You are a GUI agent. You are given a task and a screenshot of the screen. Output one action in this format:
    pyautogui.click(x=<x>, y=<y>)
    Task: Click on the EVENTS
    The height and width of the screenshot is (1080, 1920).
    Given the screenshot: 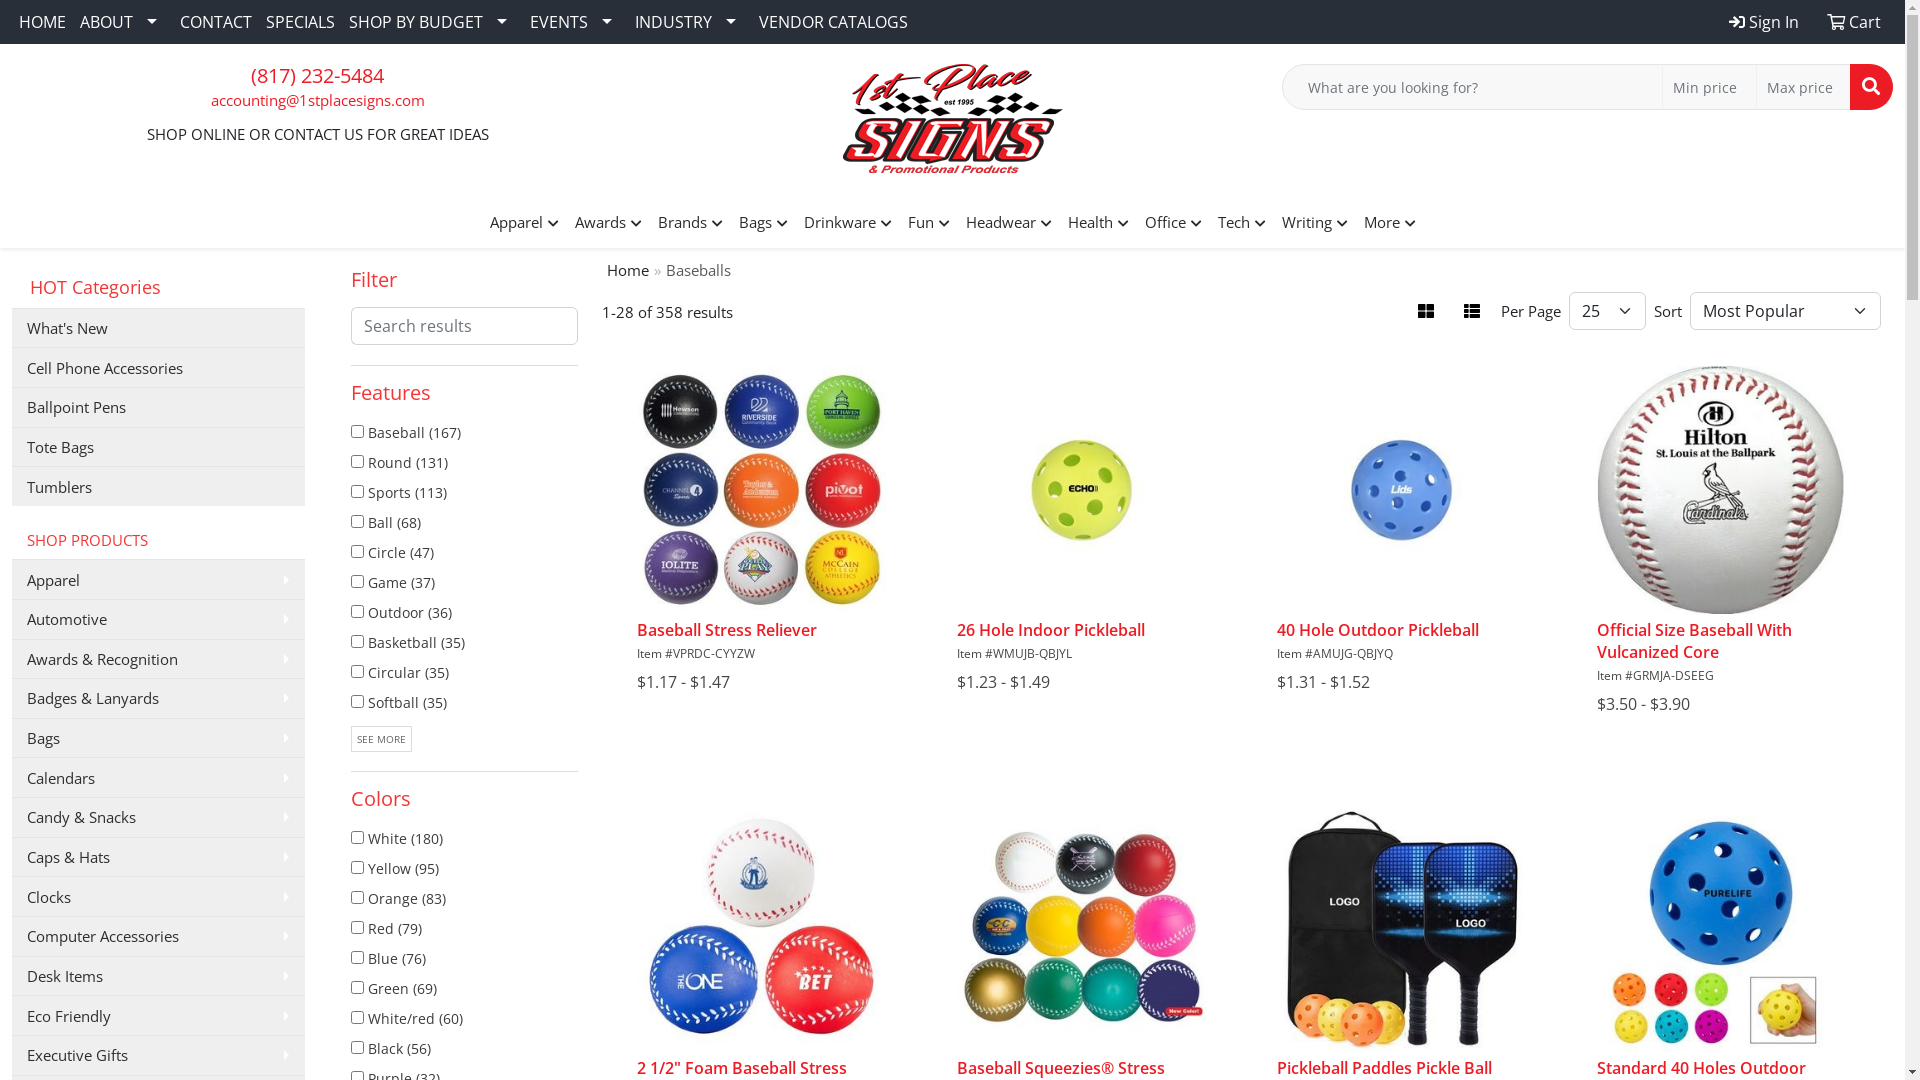 What is the action you would take?
    pyautogui.click(x=576, y=22)
    